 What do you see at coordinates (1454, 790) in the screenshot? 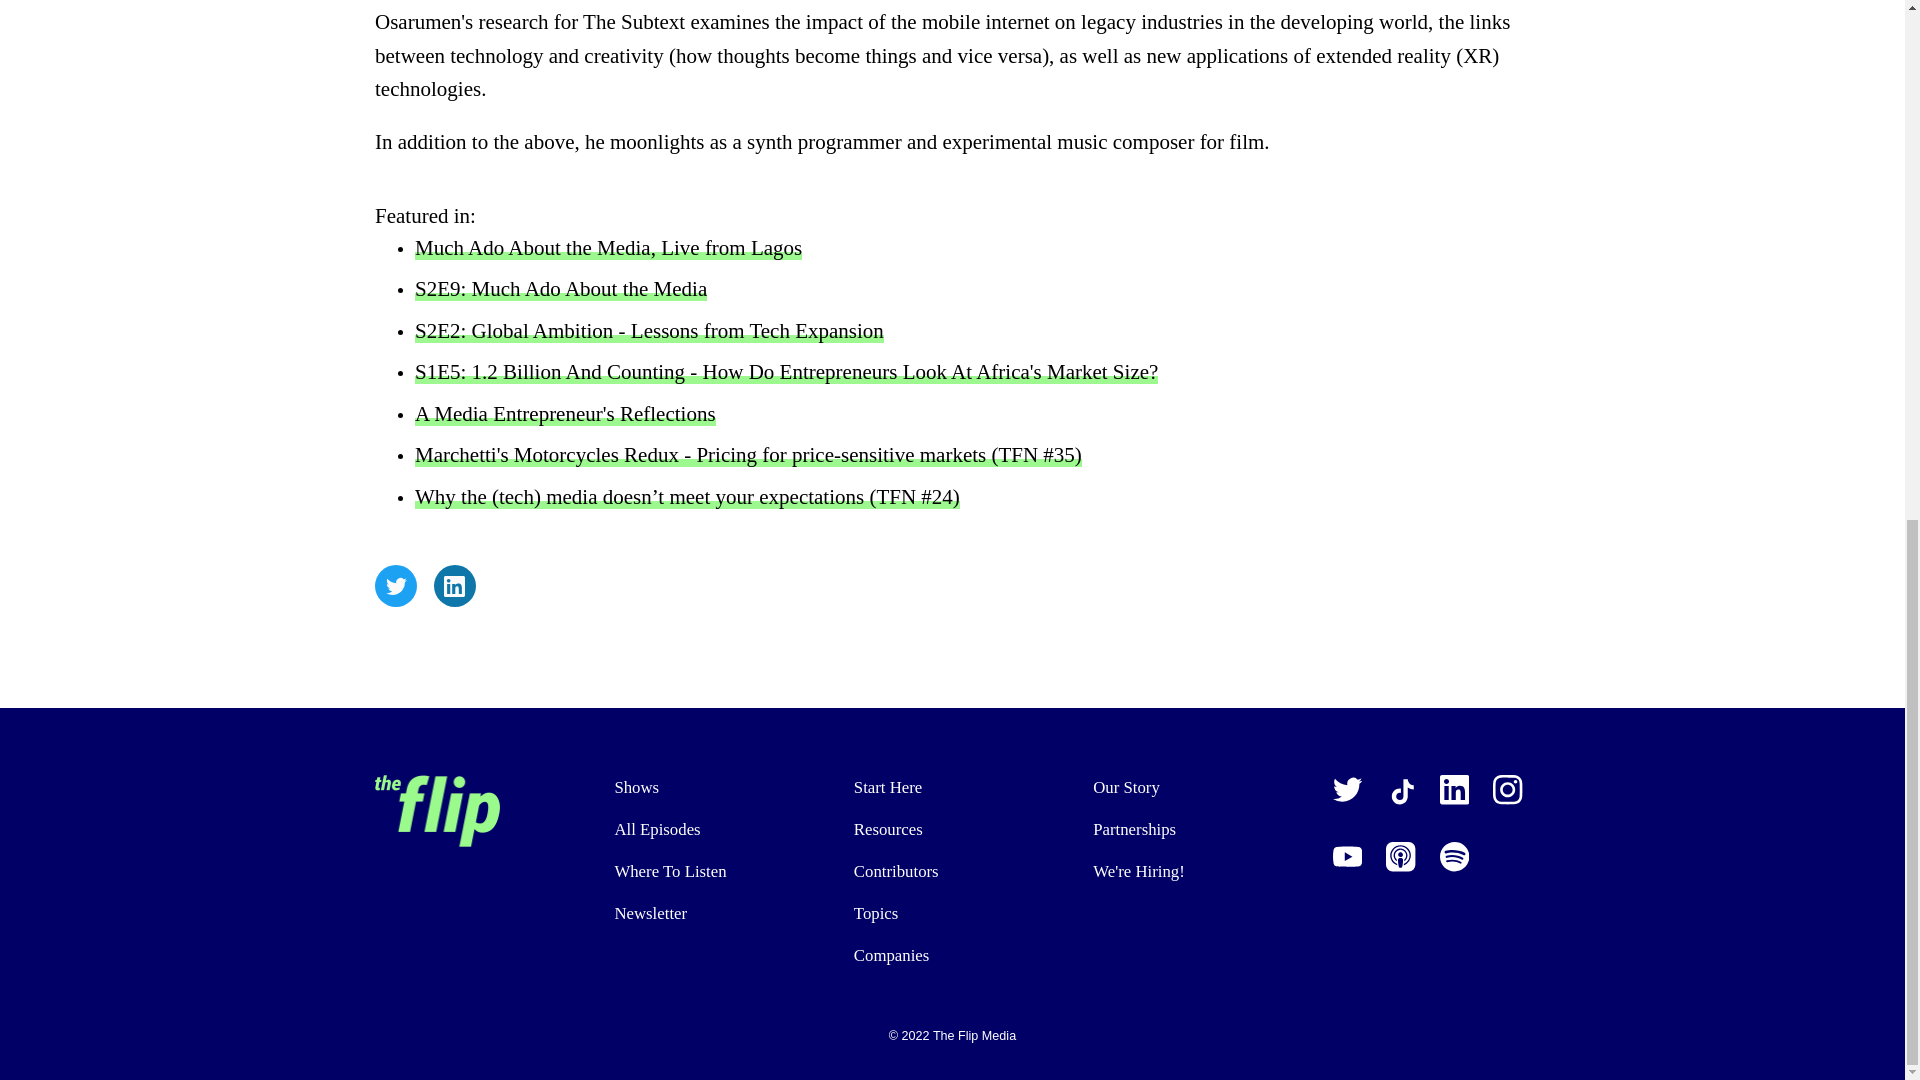
I see `LinkedIn icon` at bounding box center [1454, 790].